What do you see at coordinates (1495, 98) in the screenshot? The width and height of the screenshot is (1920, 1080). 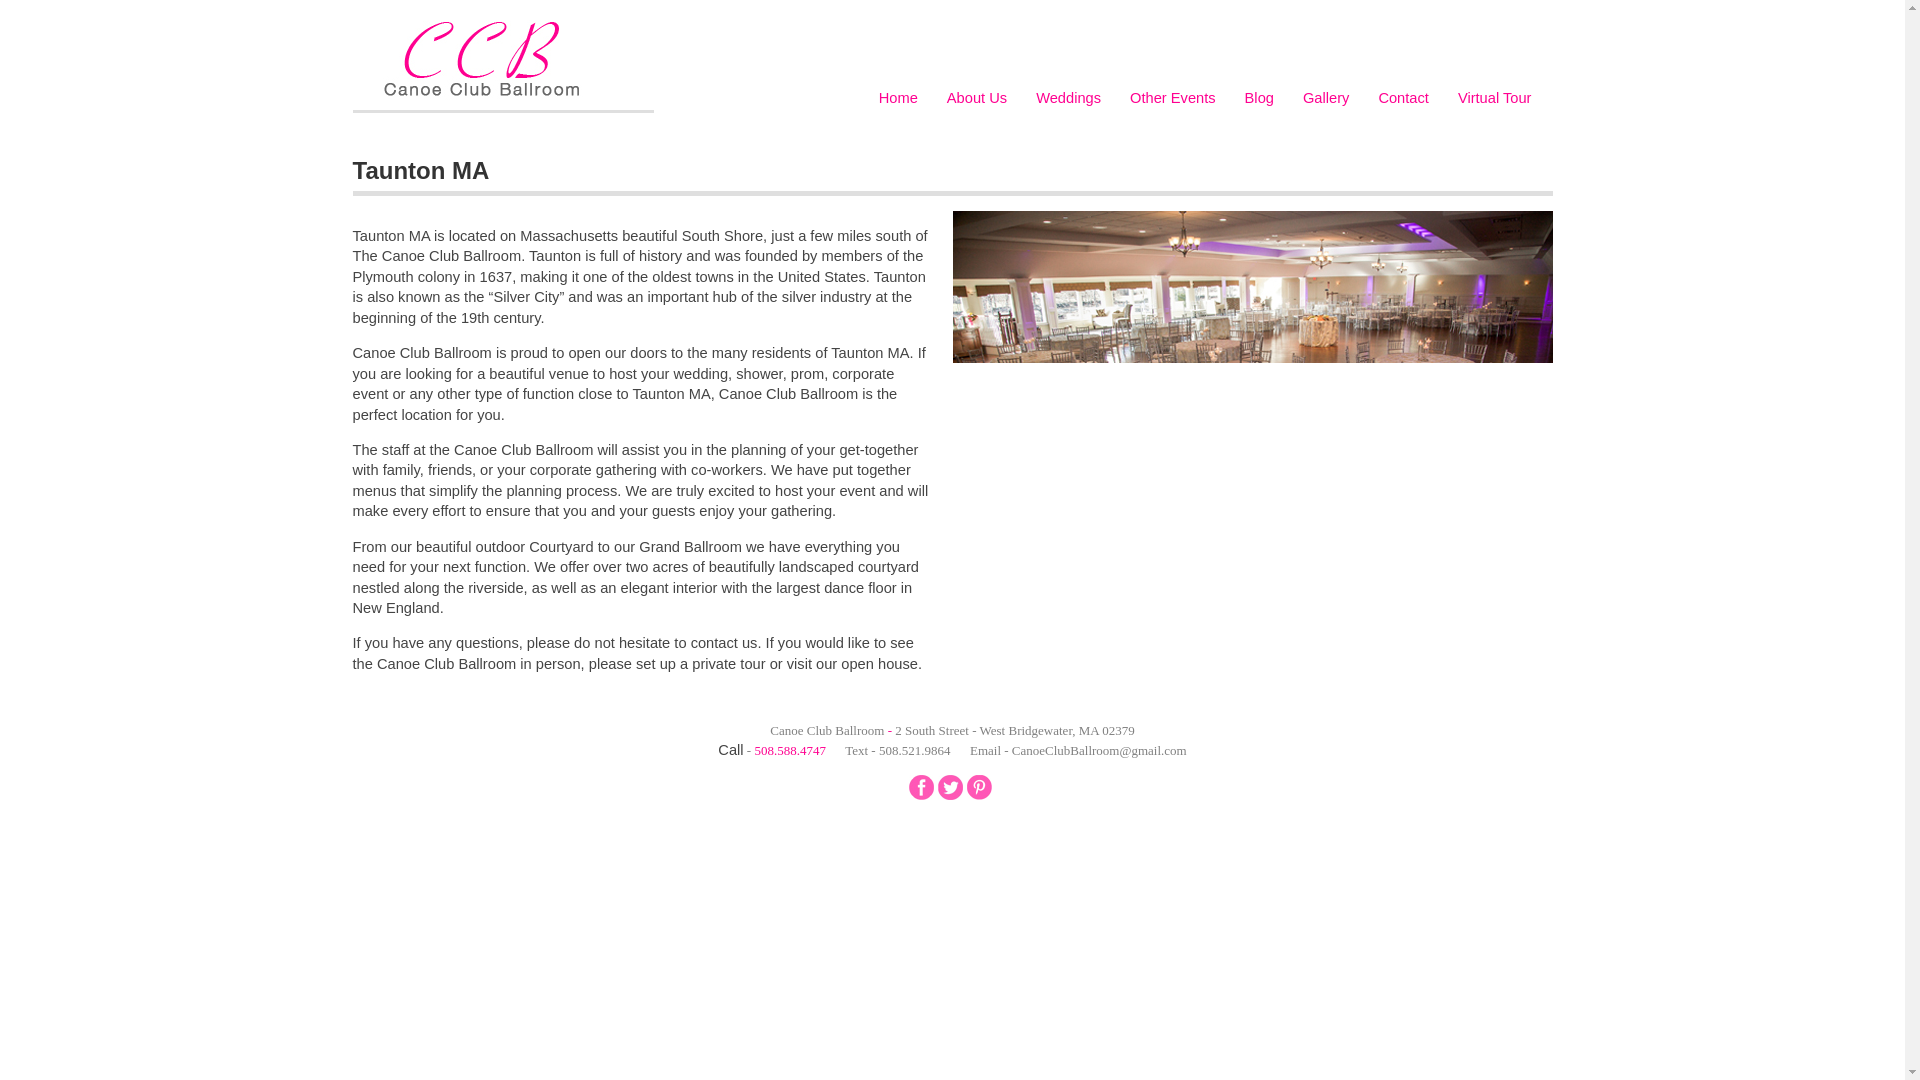 I see `Virtual Tour` at bounding box center [1495, 98].